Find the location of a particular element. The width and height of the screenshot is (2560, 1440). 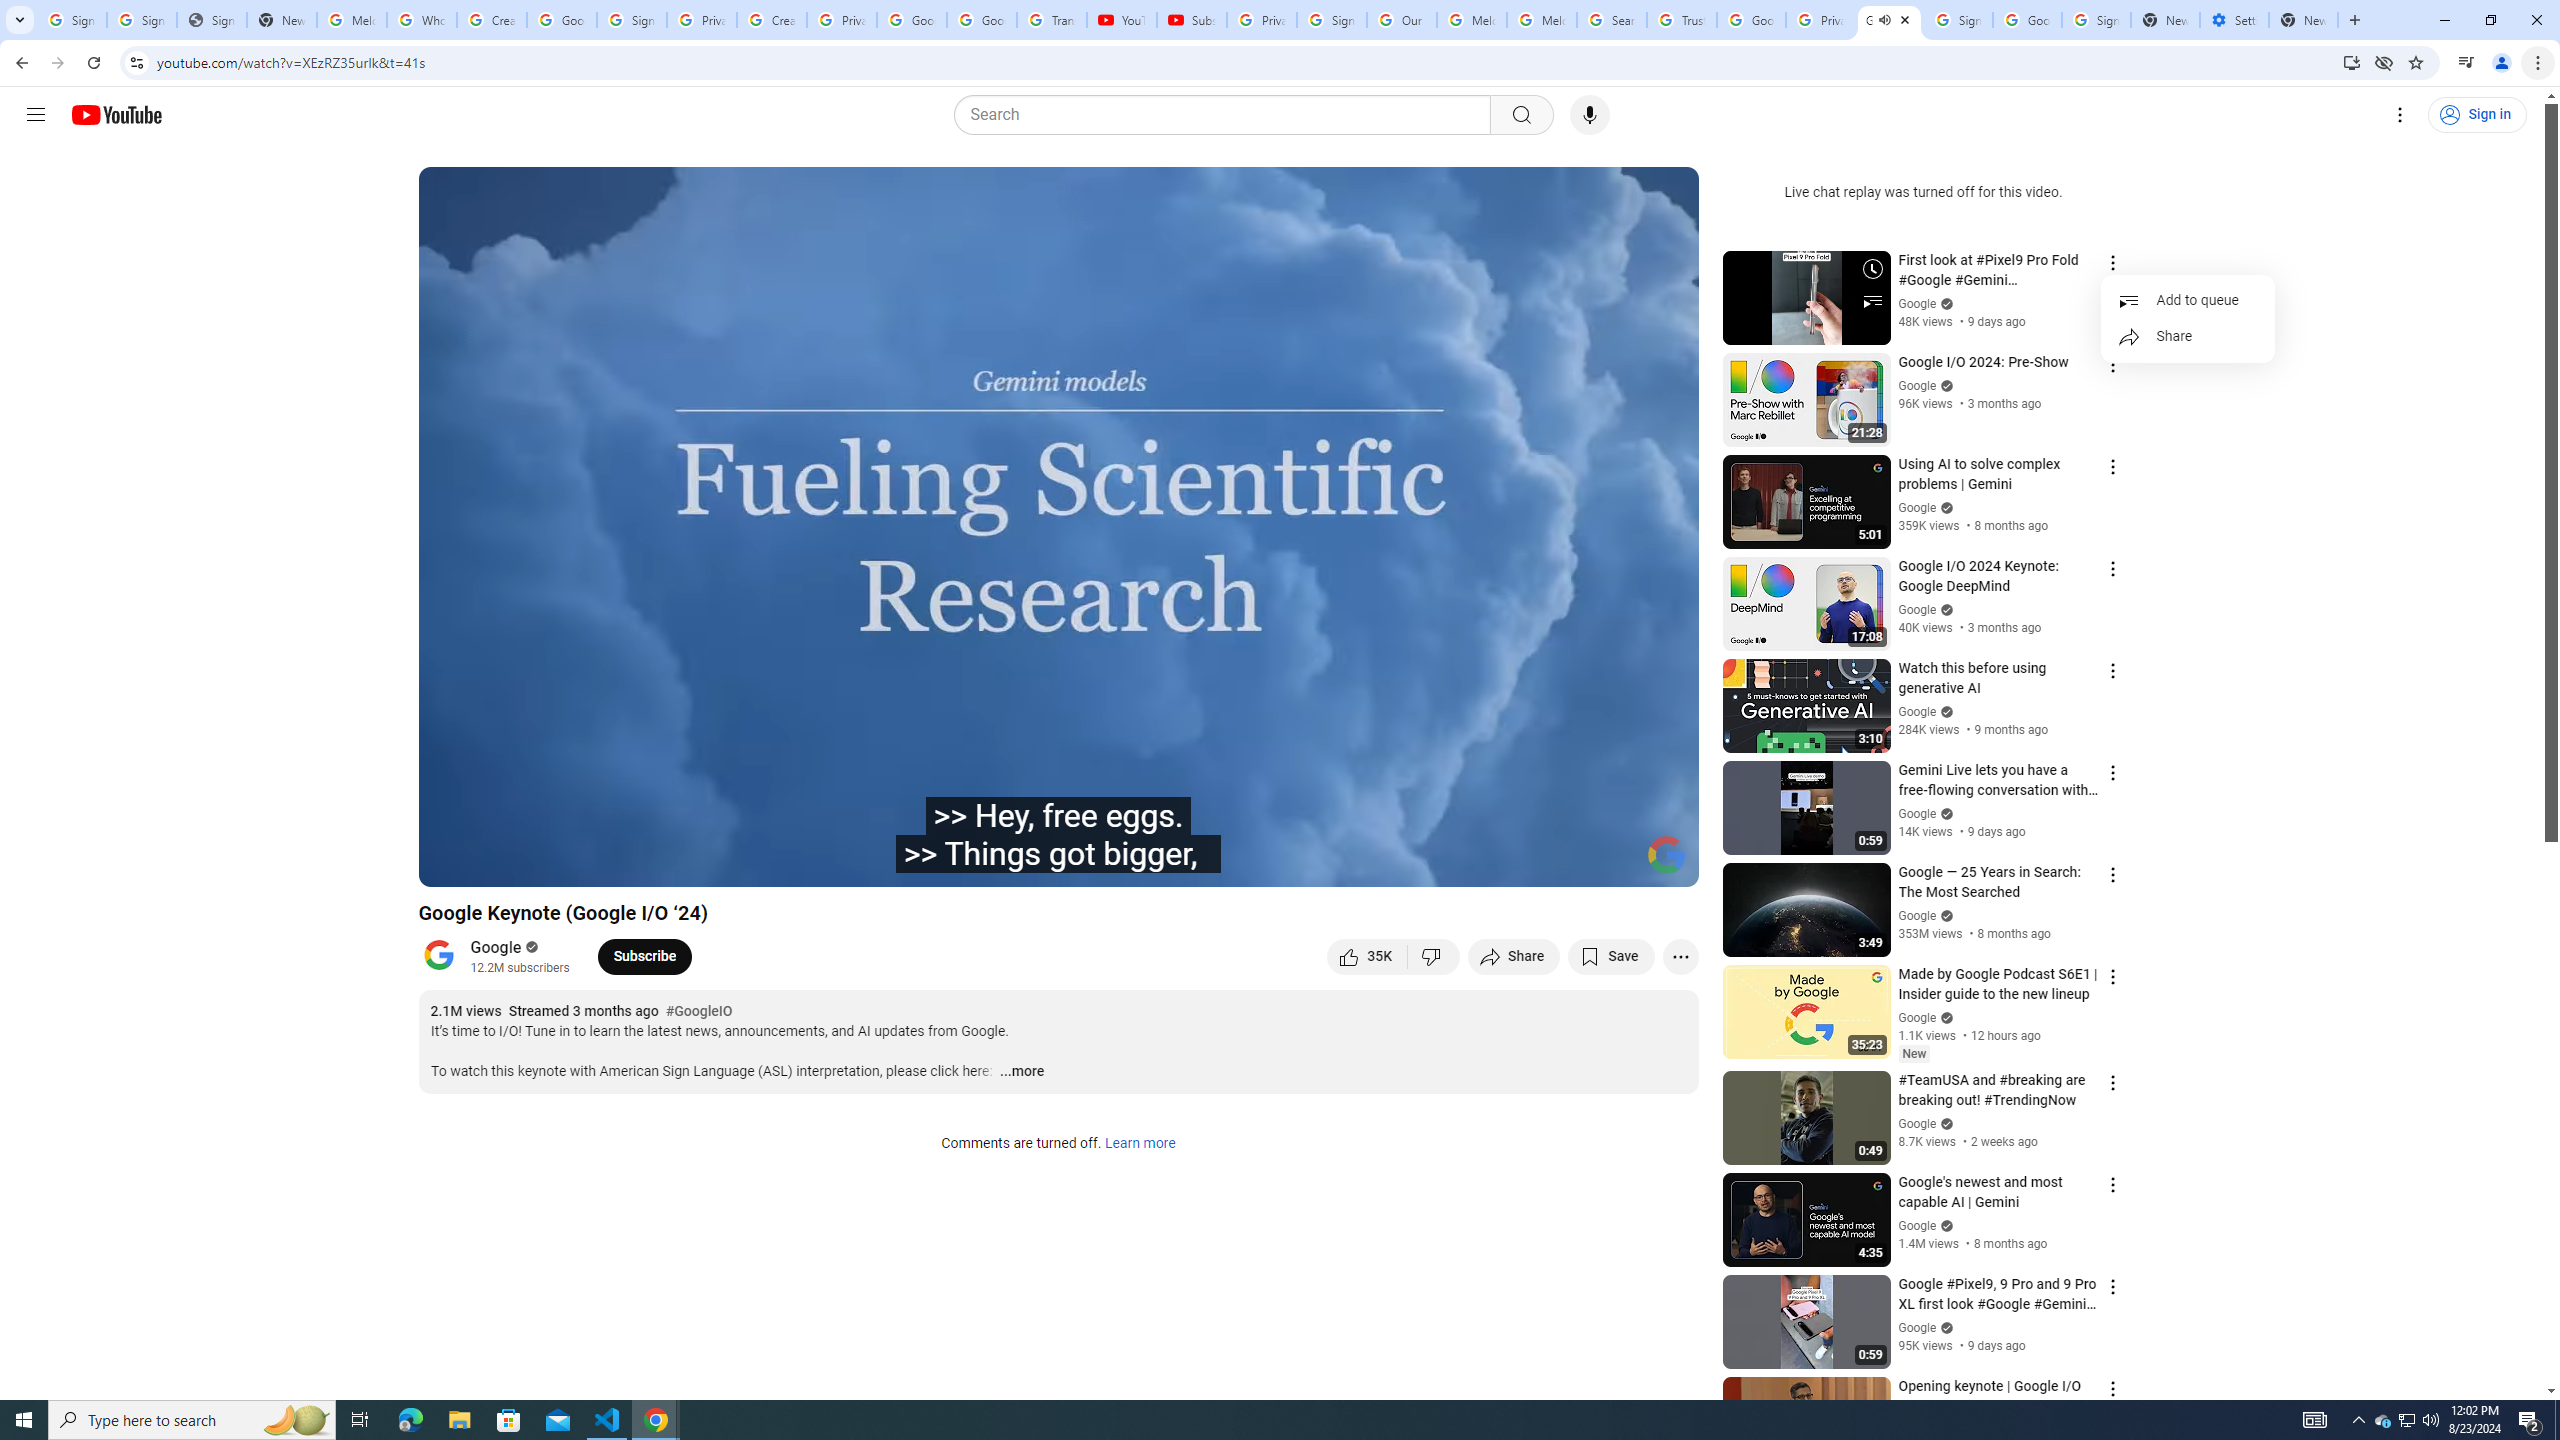

Sign in - Google Accounts is located at coordinates (1958, 20).